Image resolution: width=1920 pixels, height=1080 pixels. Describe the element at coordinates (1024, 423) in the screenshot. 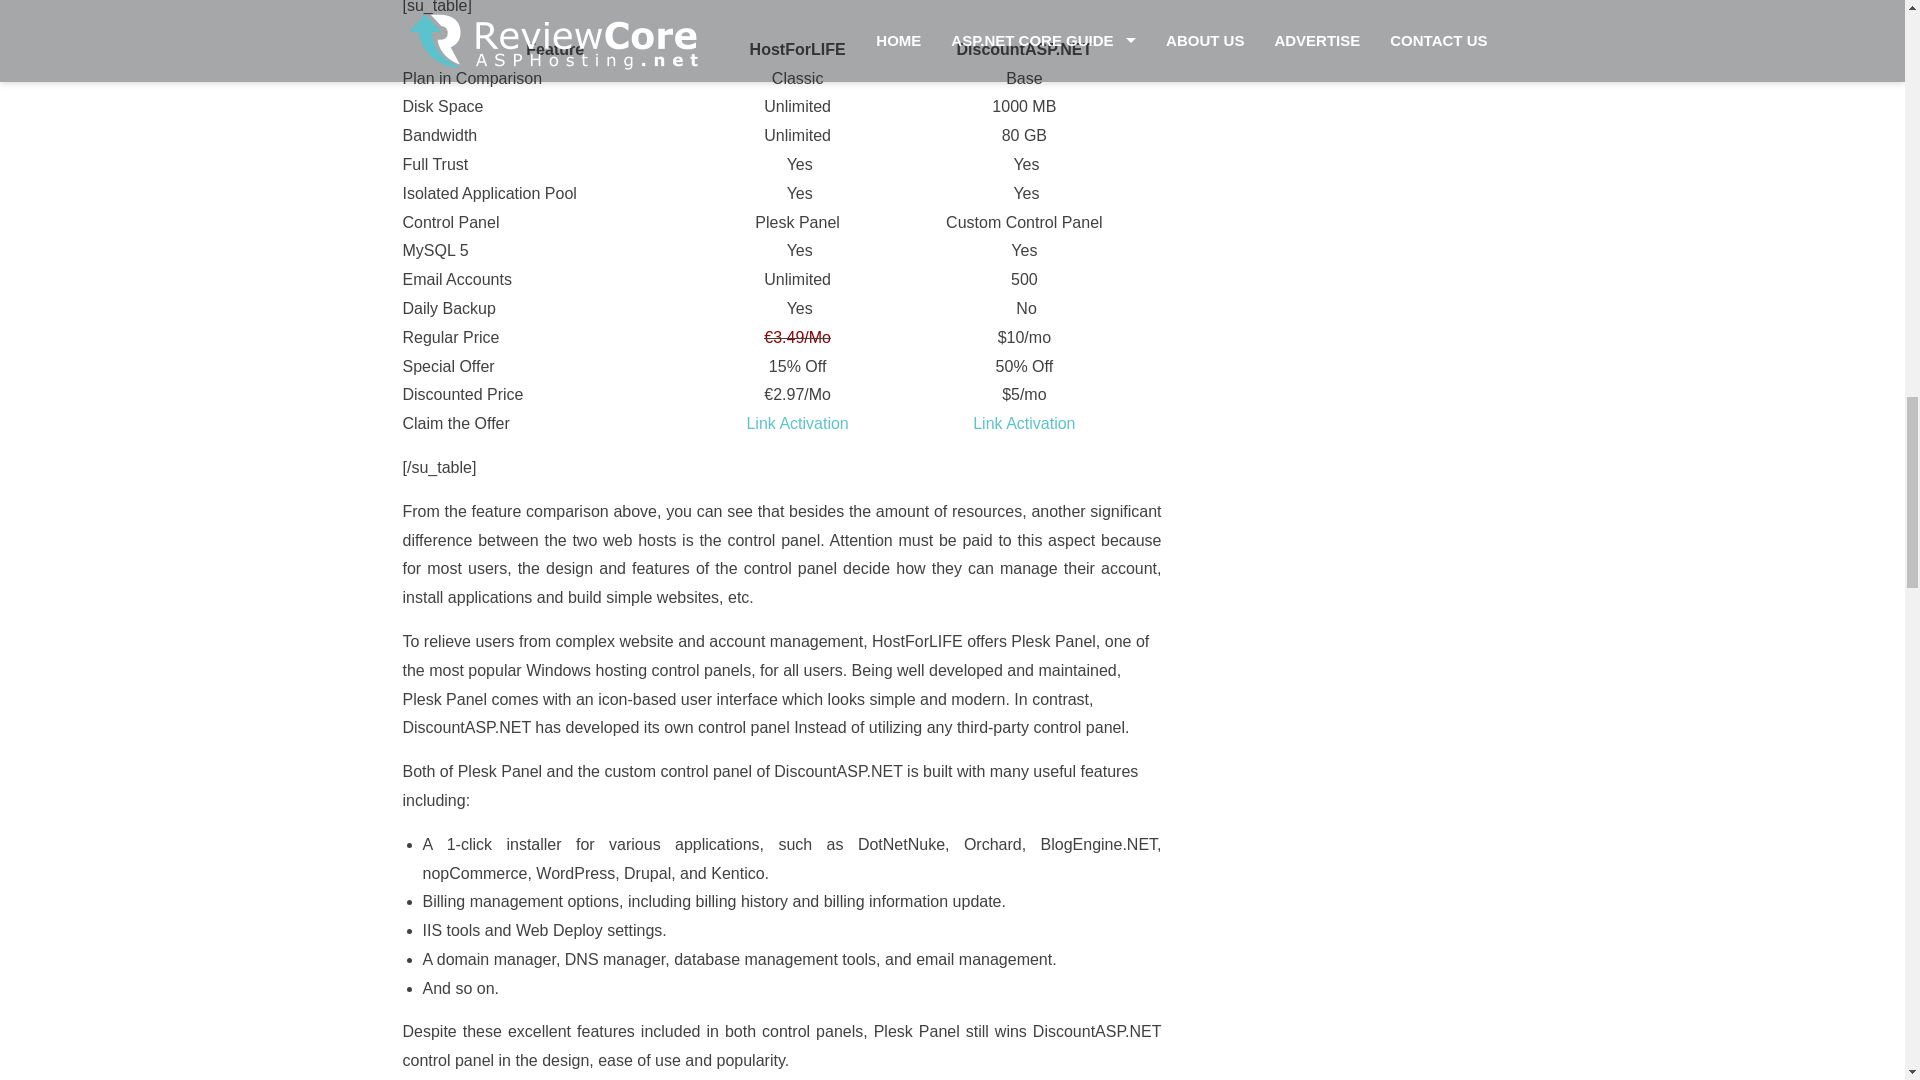

I see `Link Activation` at that location.